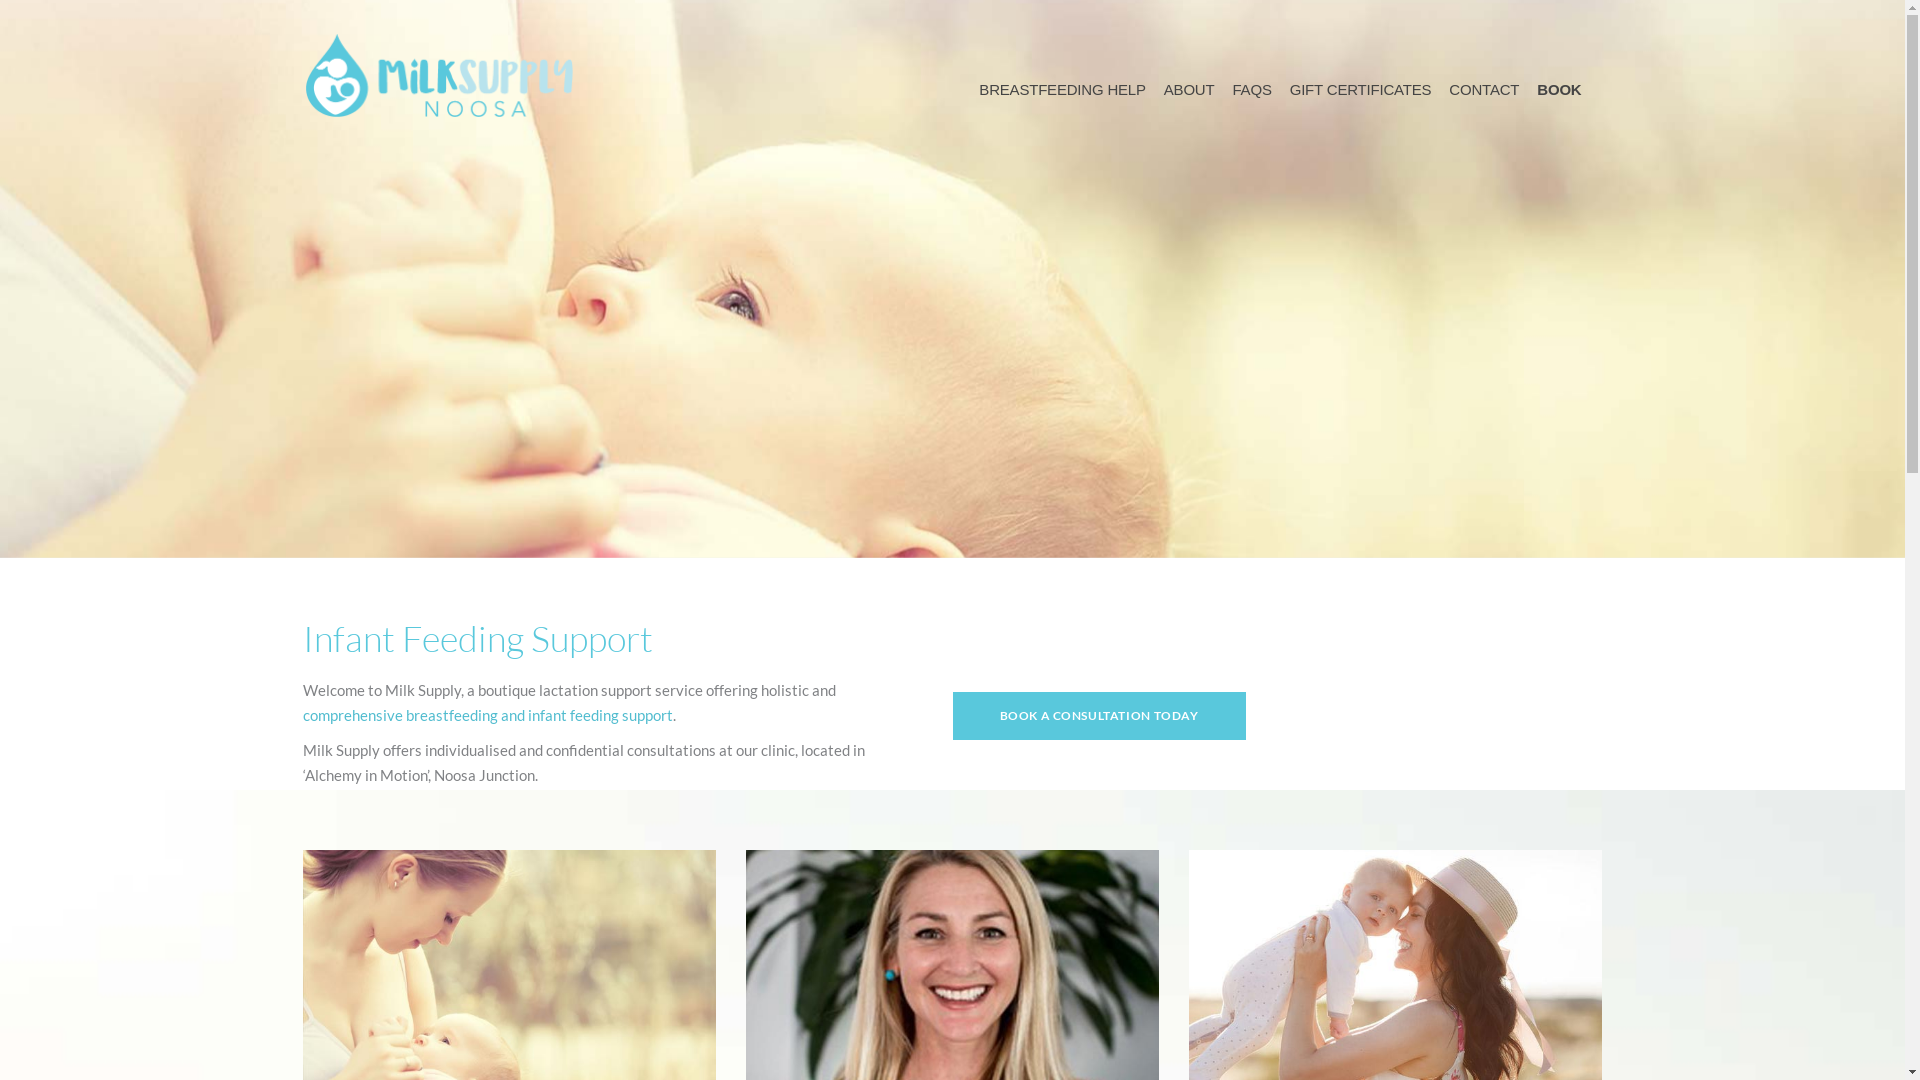  I want to click on CONTACT, so click(1484, 90).